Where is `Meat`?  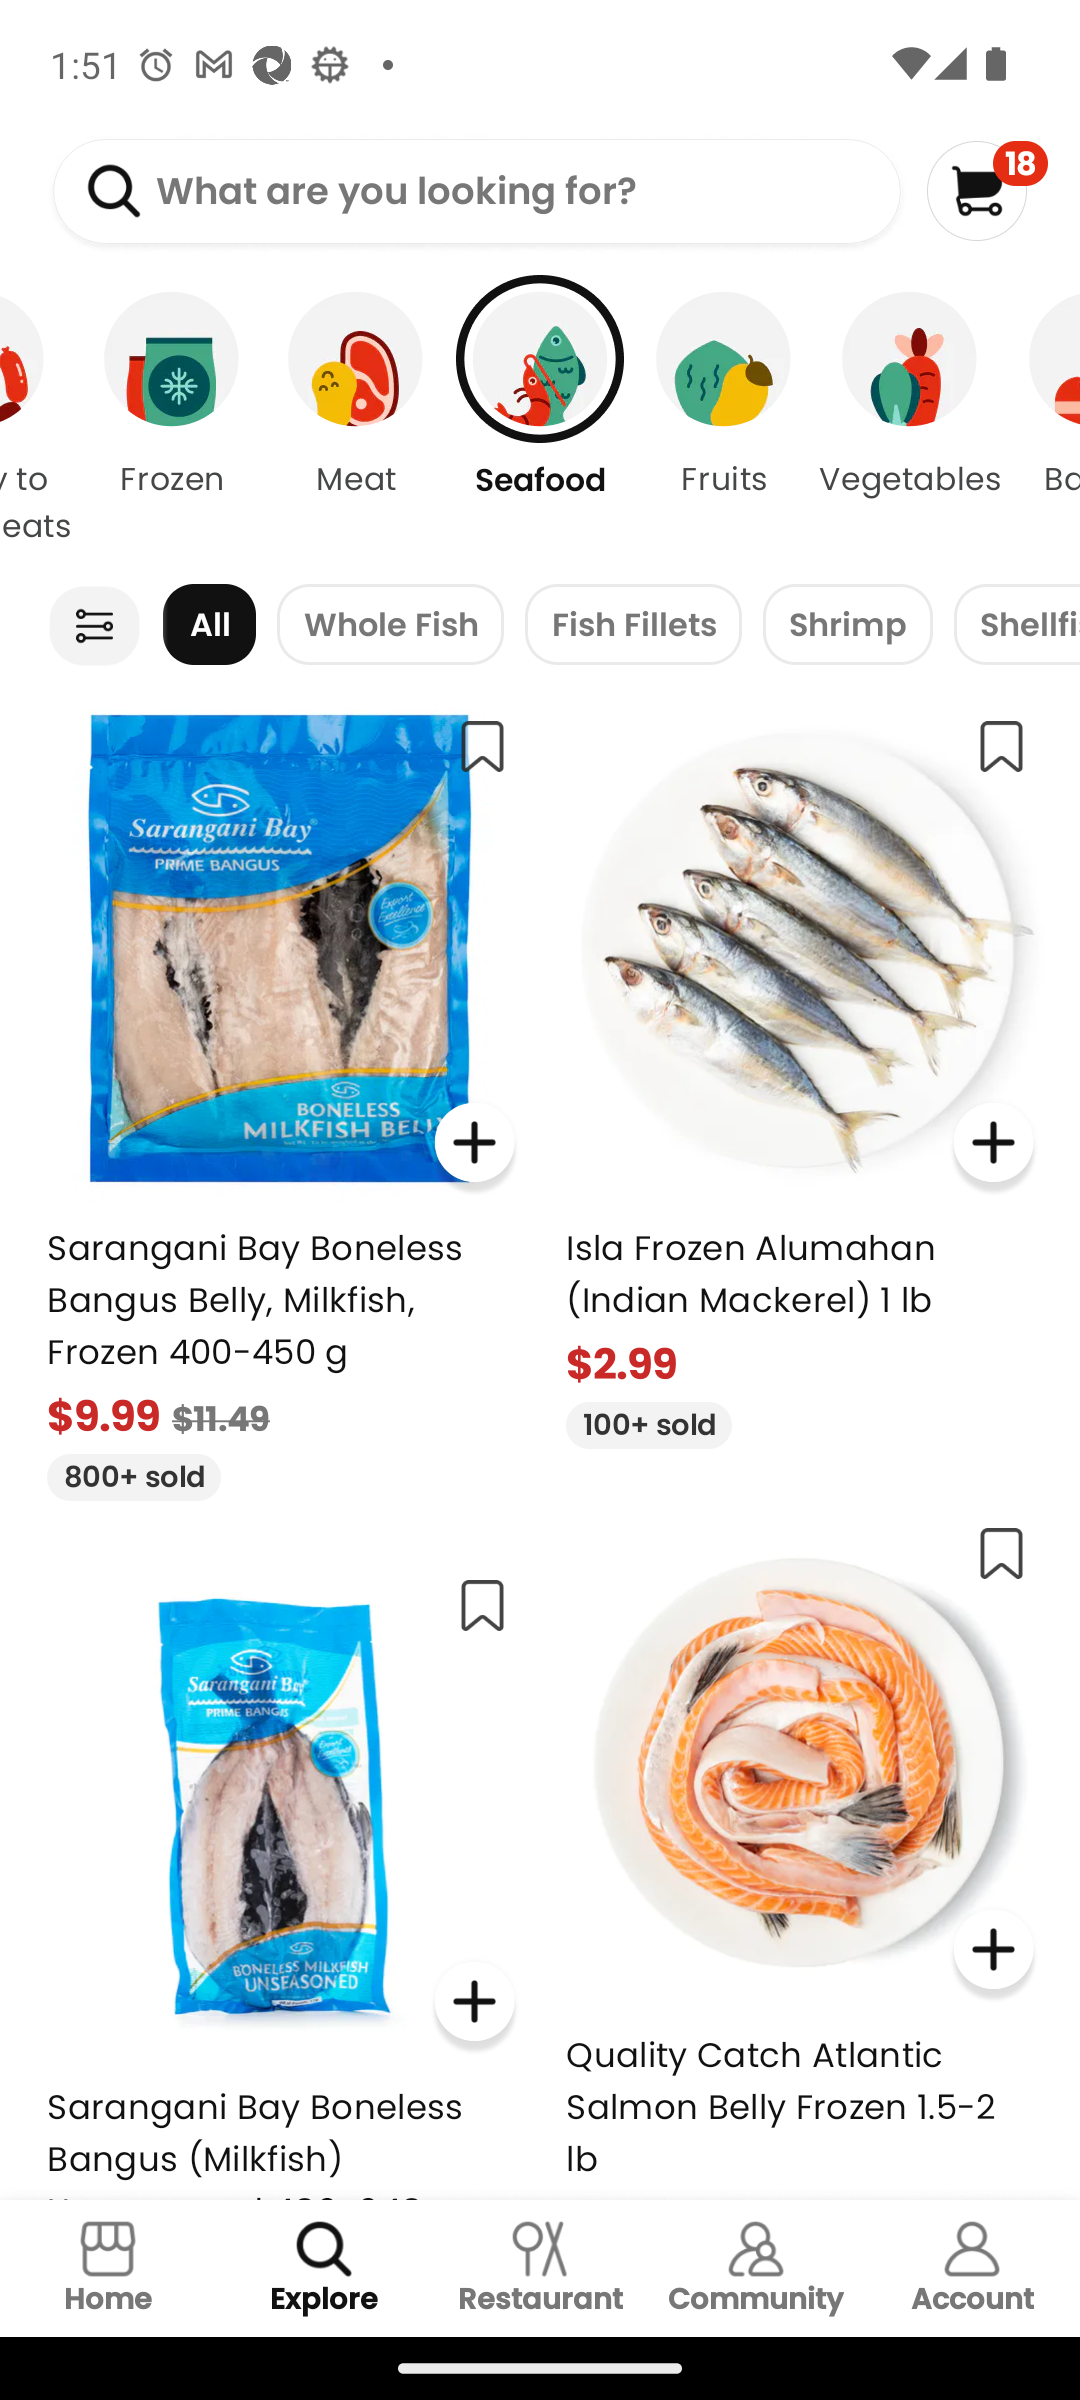 Meat is located at coordinates (356, 420).